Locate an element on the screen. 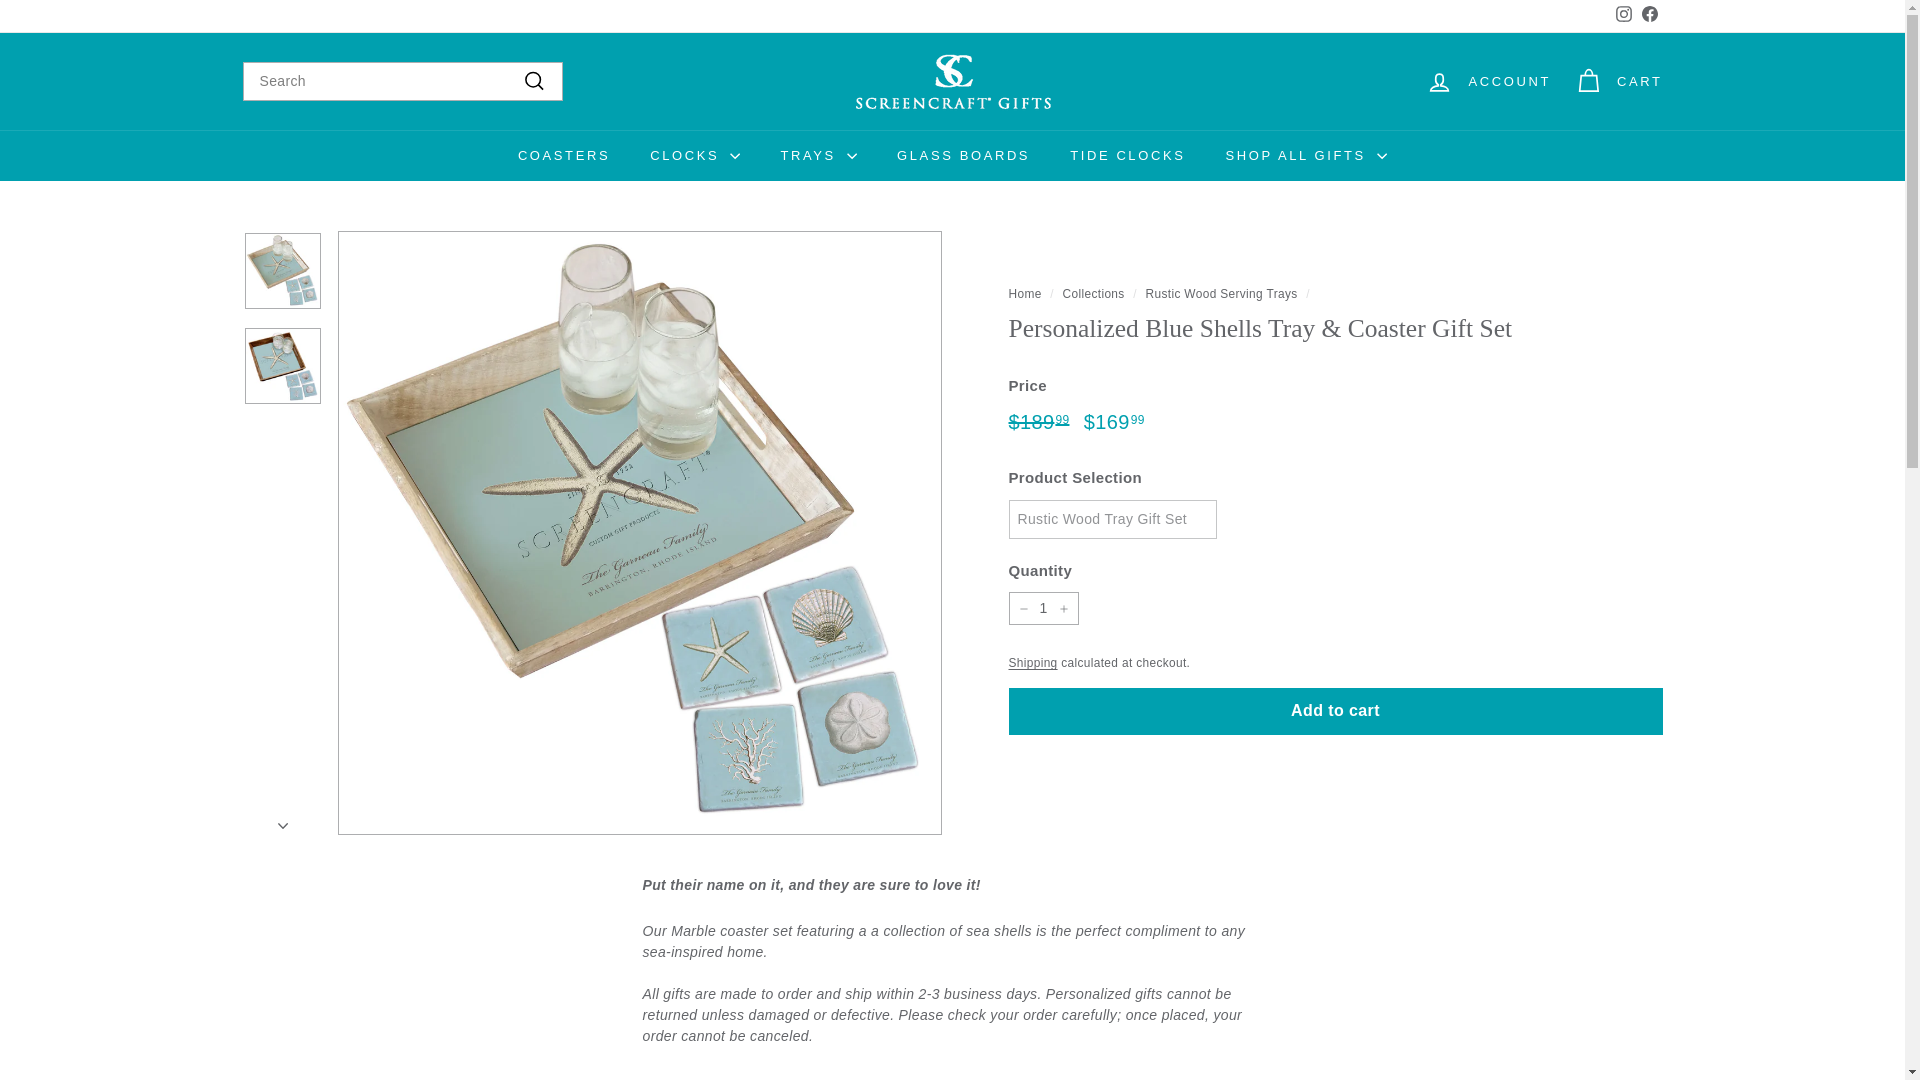 The image size is (1920, 1080). COASTERS is located at coordinates (563, 156).